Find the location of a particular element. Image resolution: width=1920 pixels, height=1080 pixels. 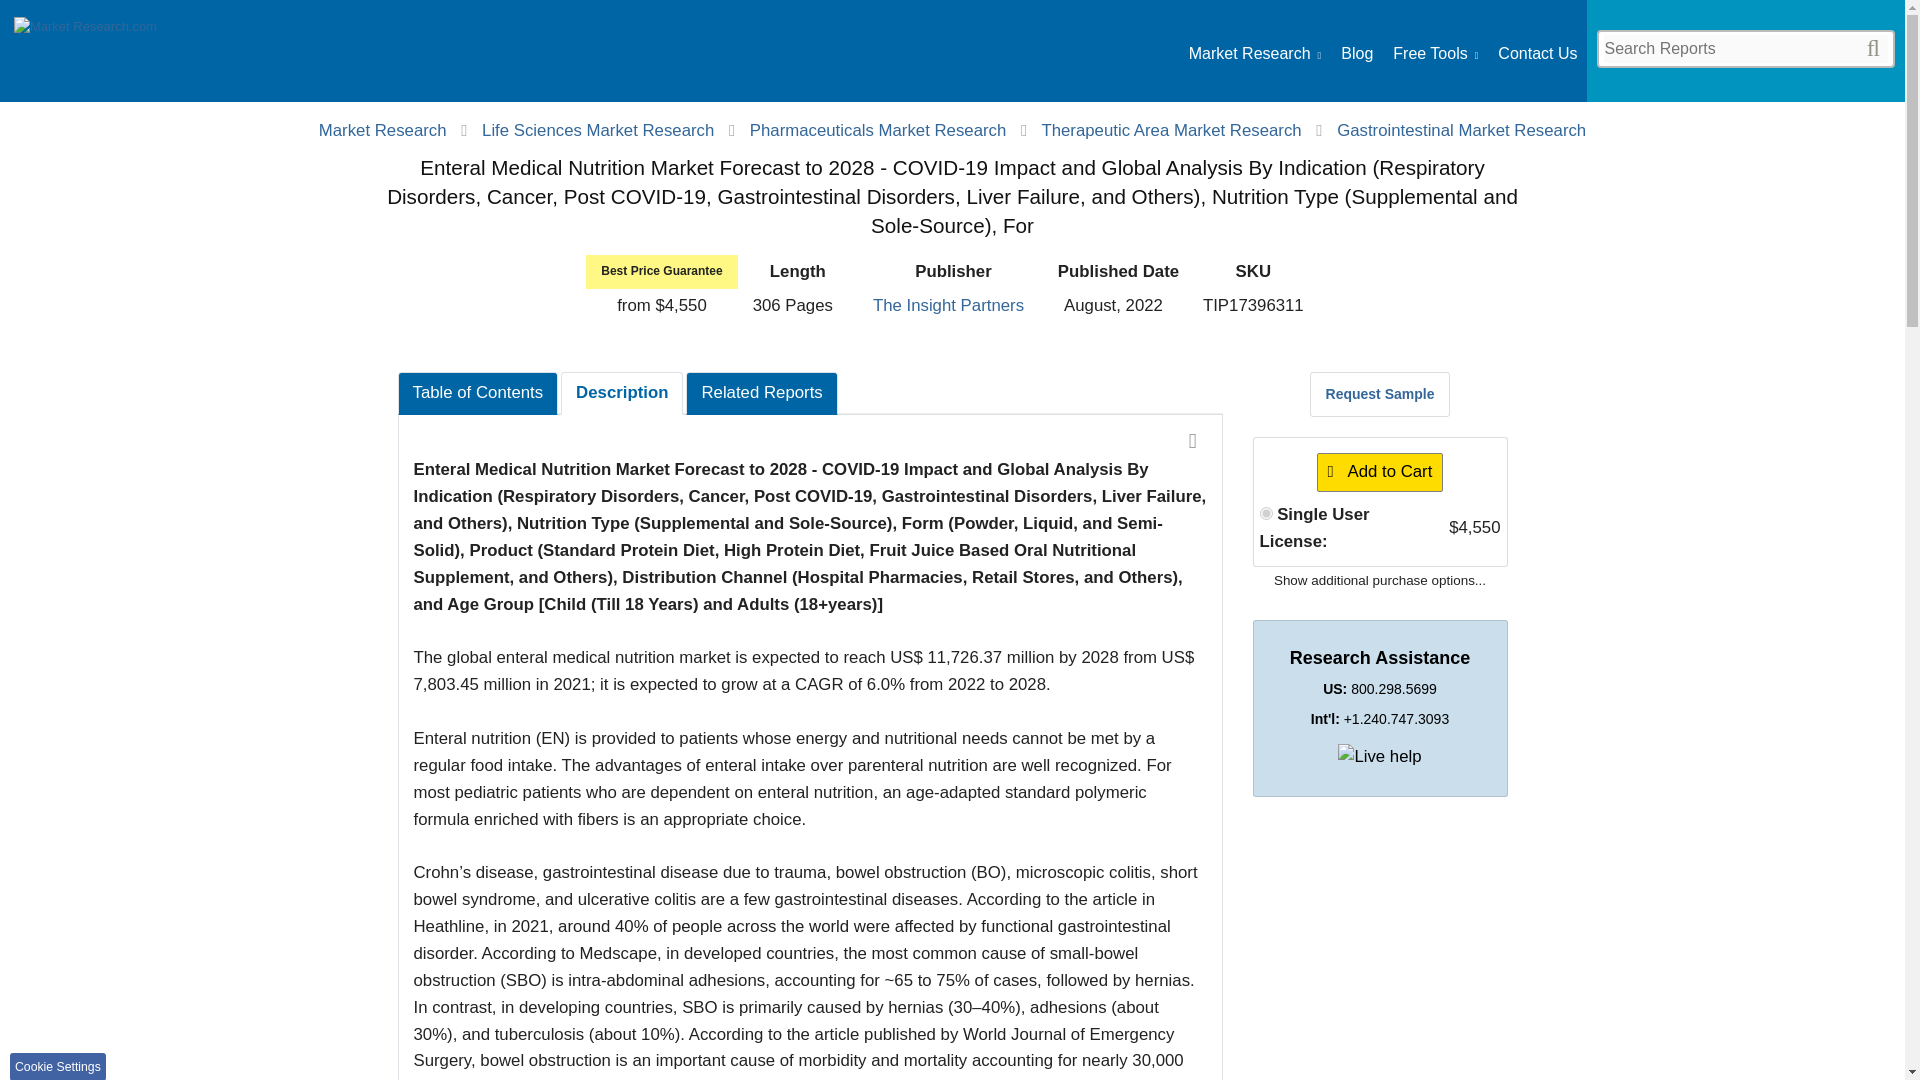

Market Research is located at coordinates (382, 130).